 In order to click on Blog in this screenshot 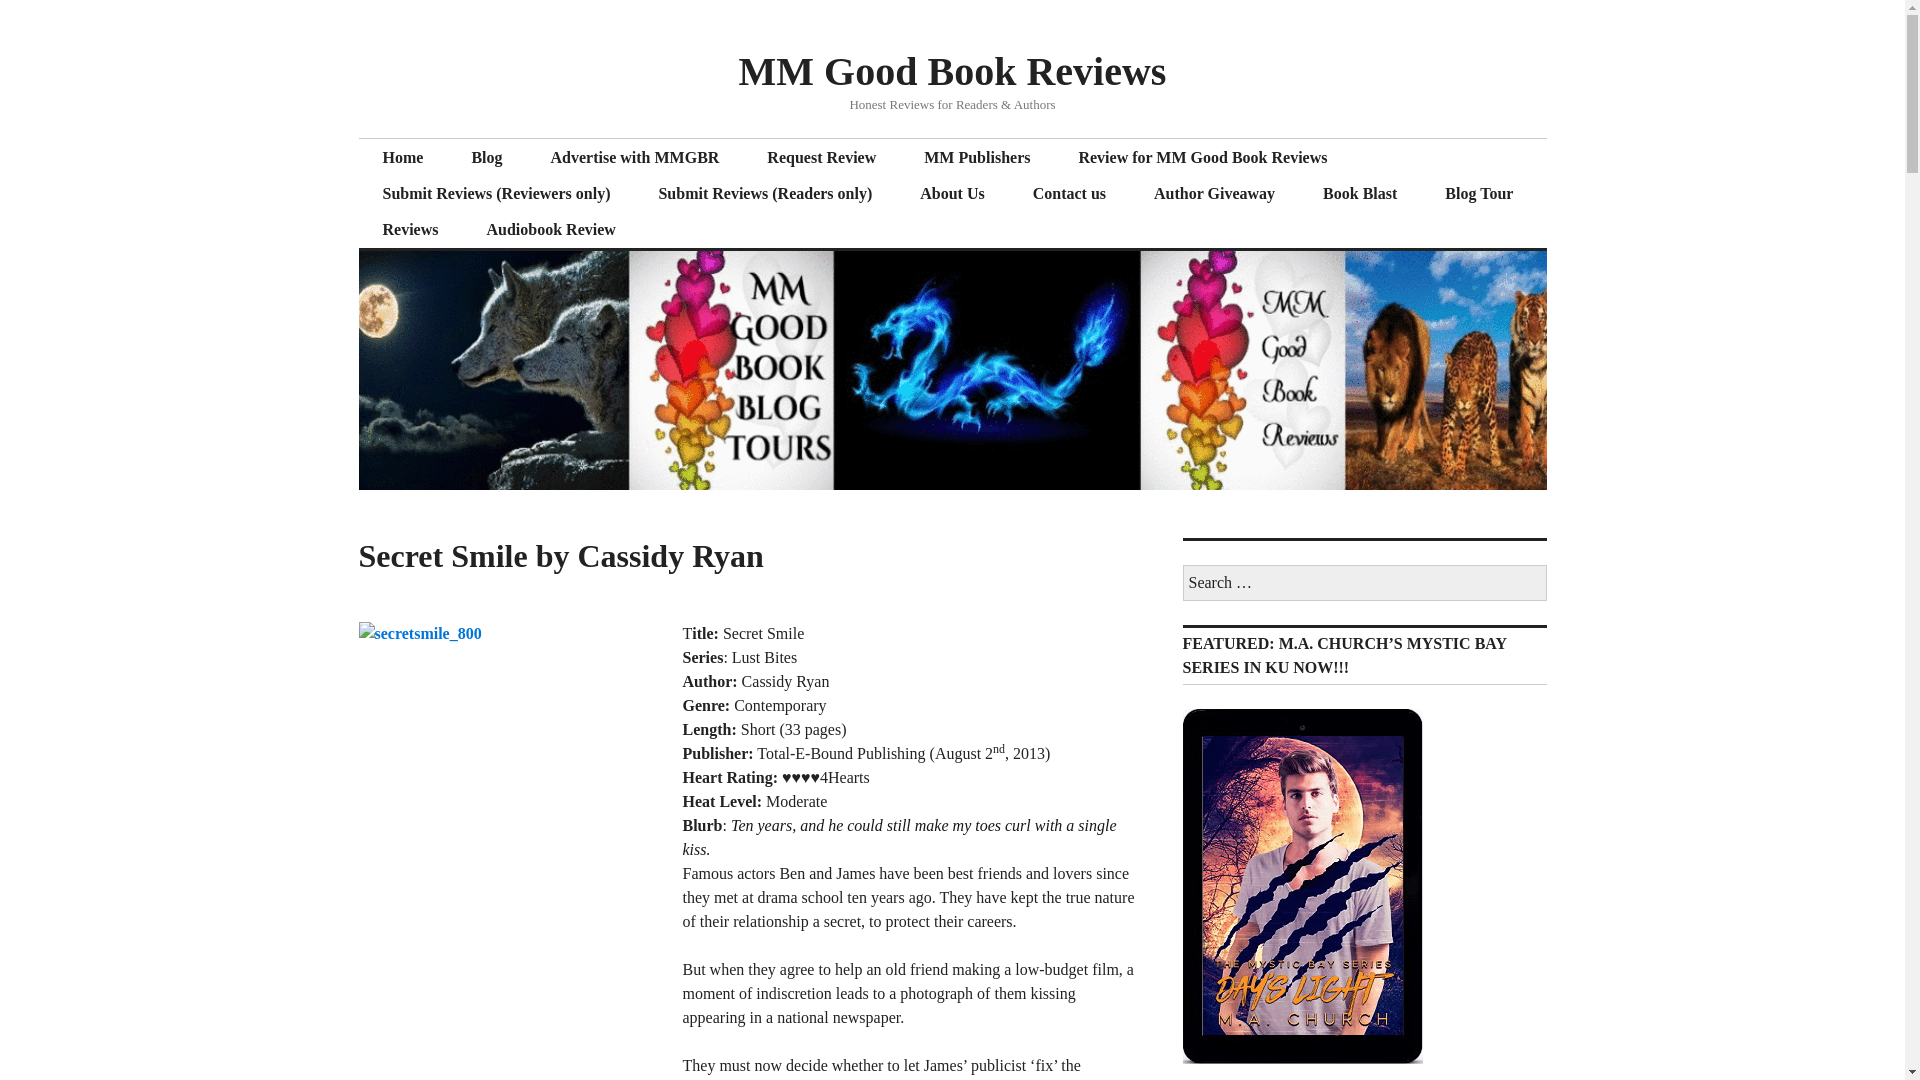, I will do `click(486, 158)`.